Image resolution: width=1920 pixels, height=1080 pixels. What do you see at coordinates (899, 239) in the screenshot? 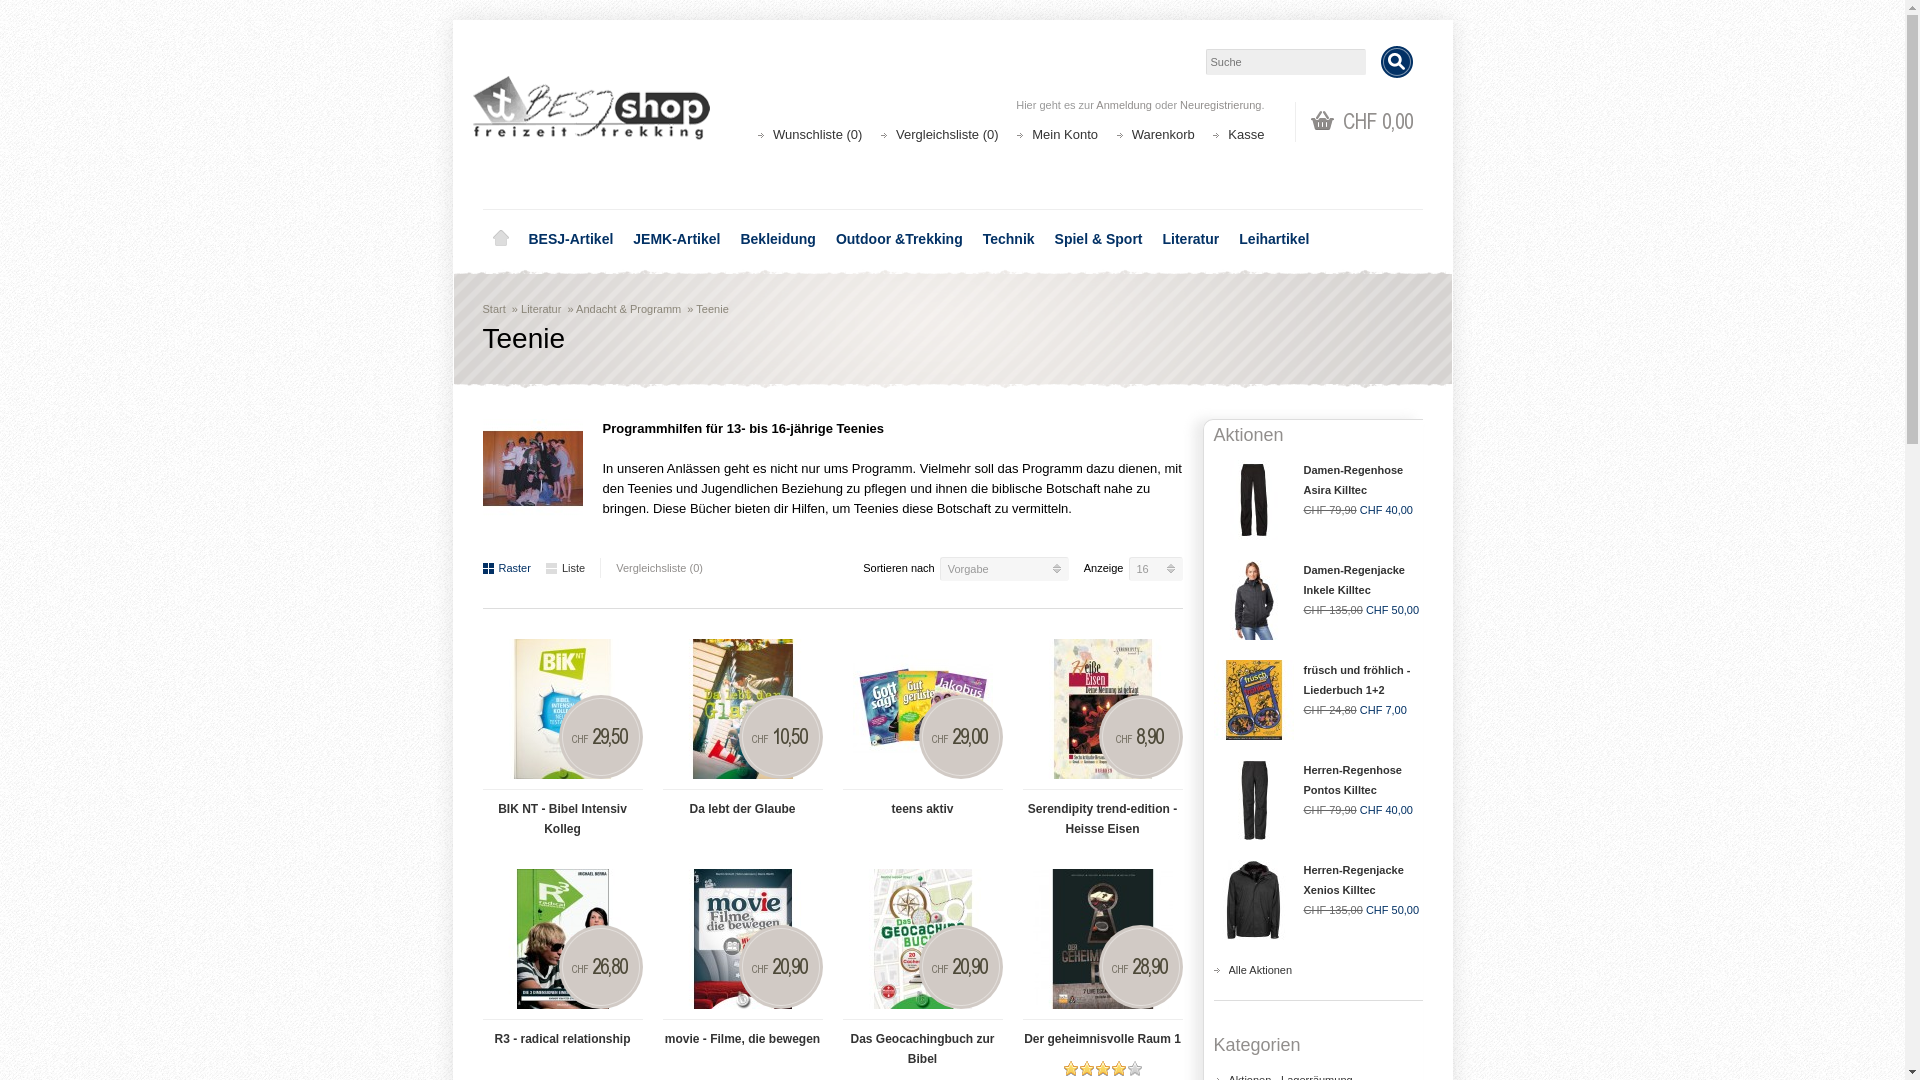
I see `Outdoor &Trekking` at bounding box center [899, 239].